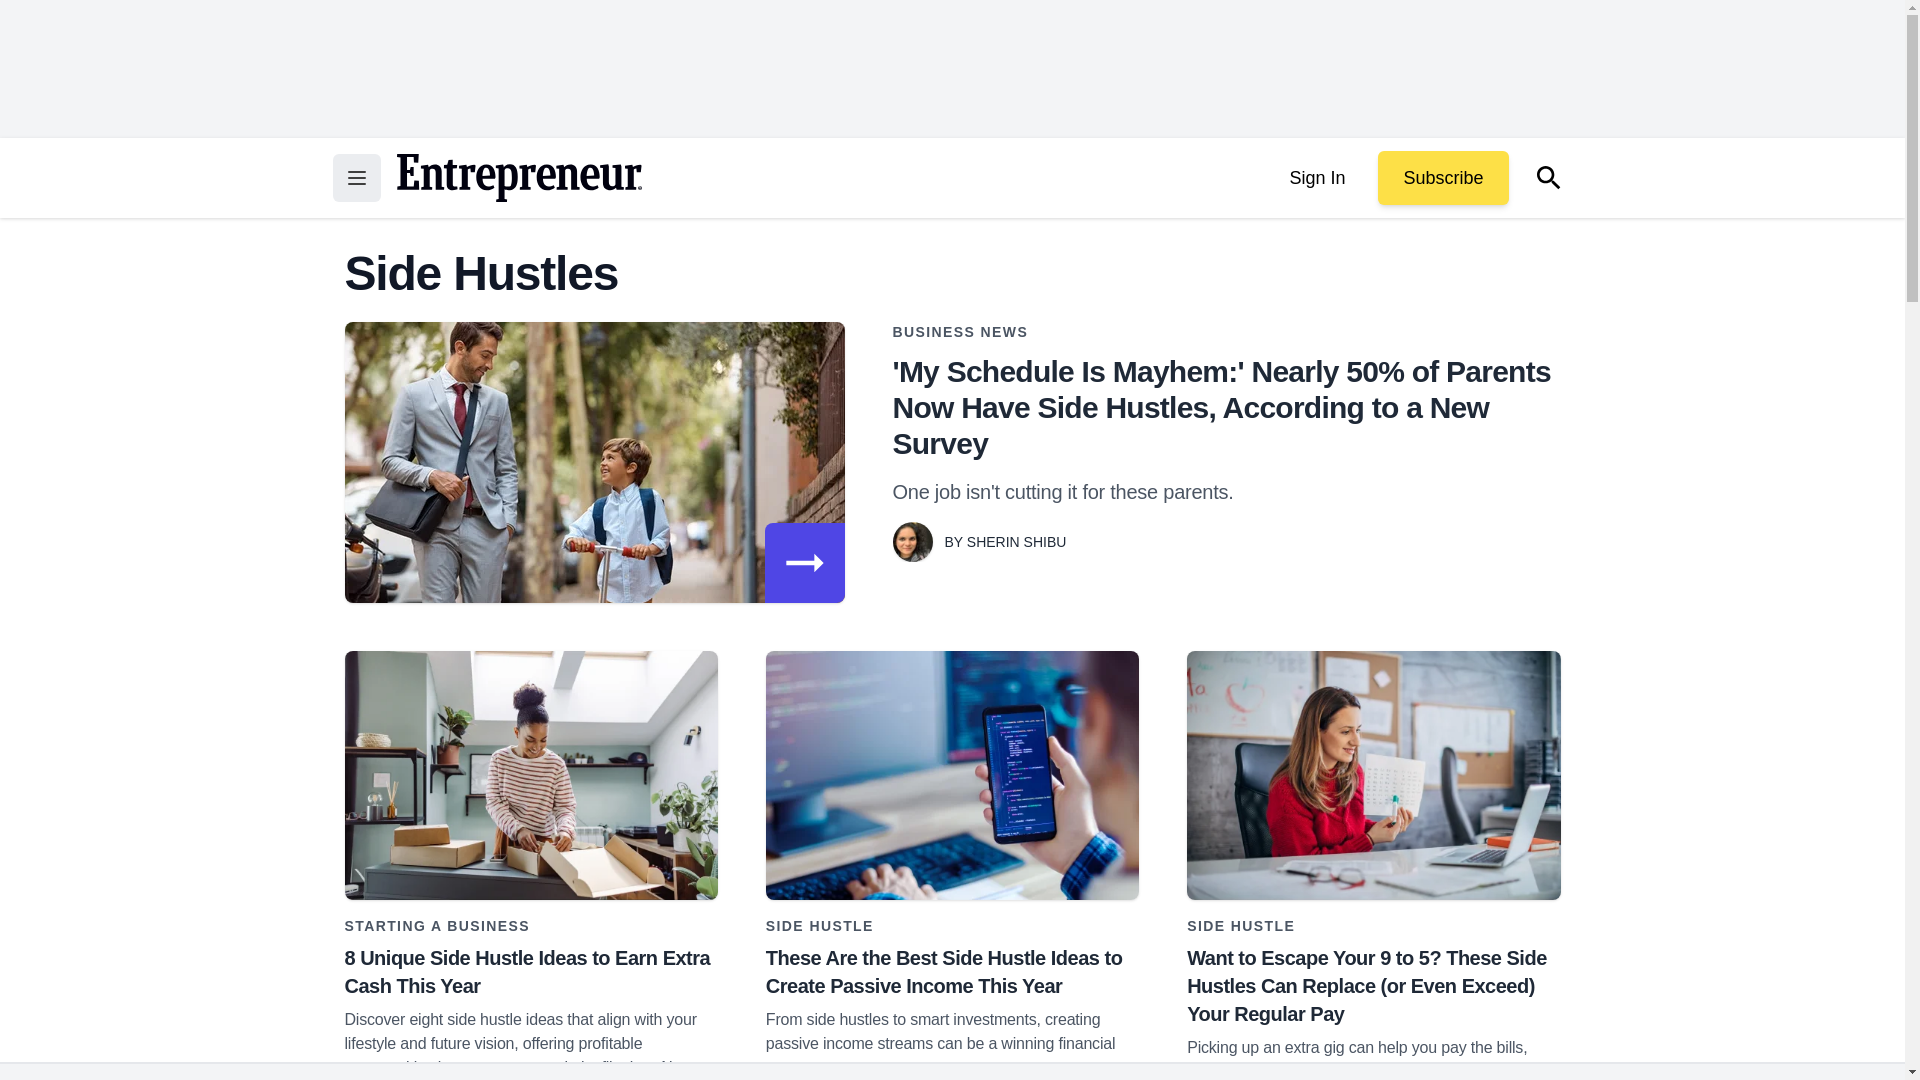 Image resolution: width=1920 pixels, height=1080 pixels. Describe the element at coordinates (1316, 178) in the screenshot. I see `Sign In` at that location.